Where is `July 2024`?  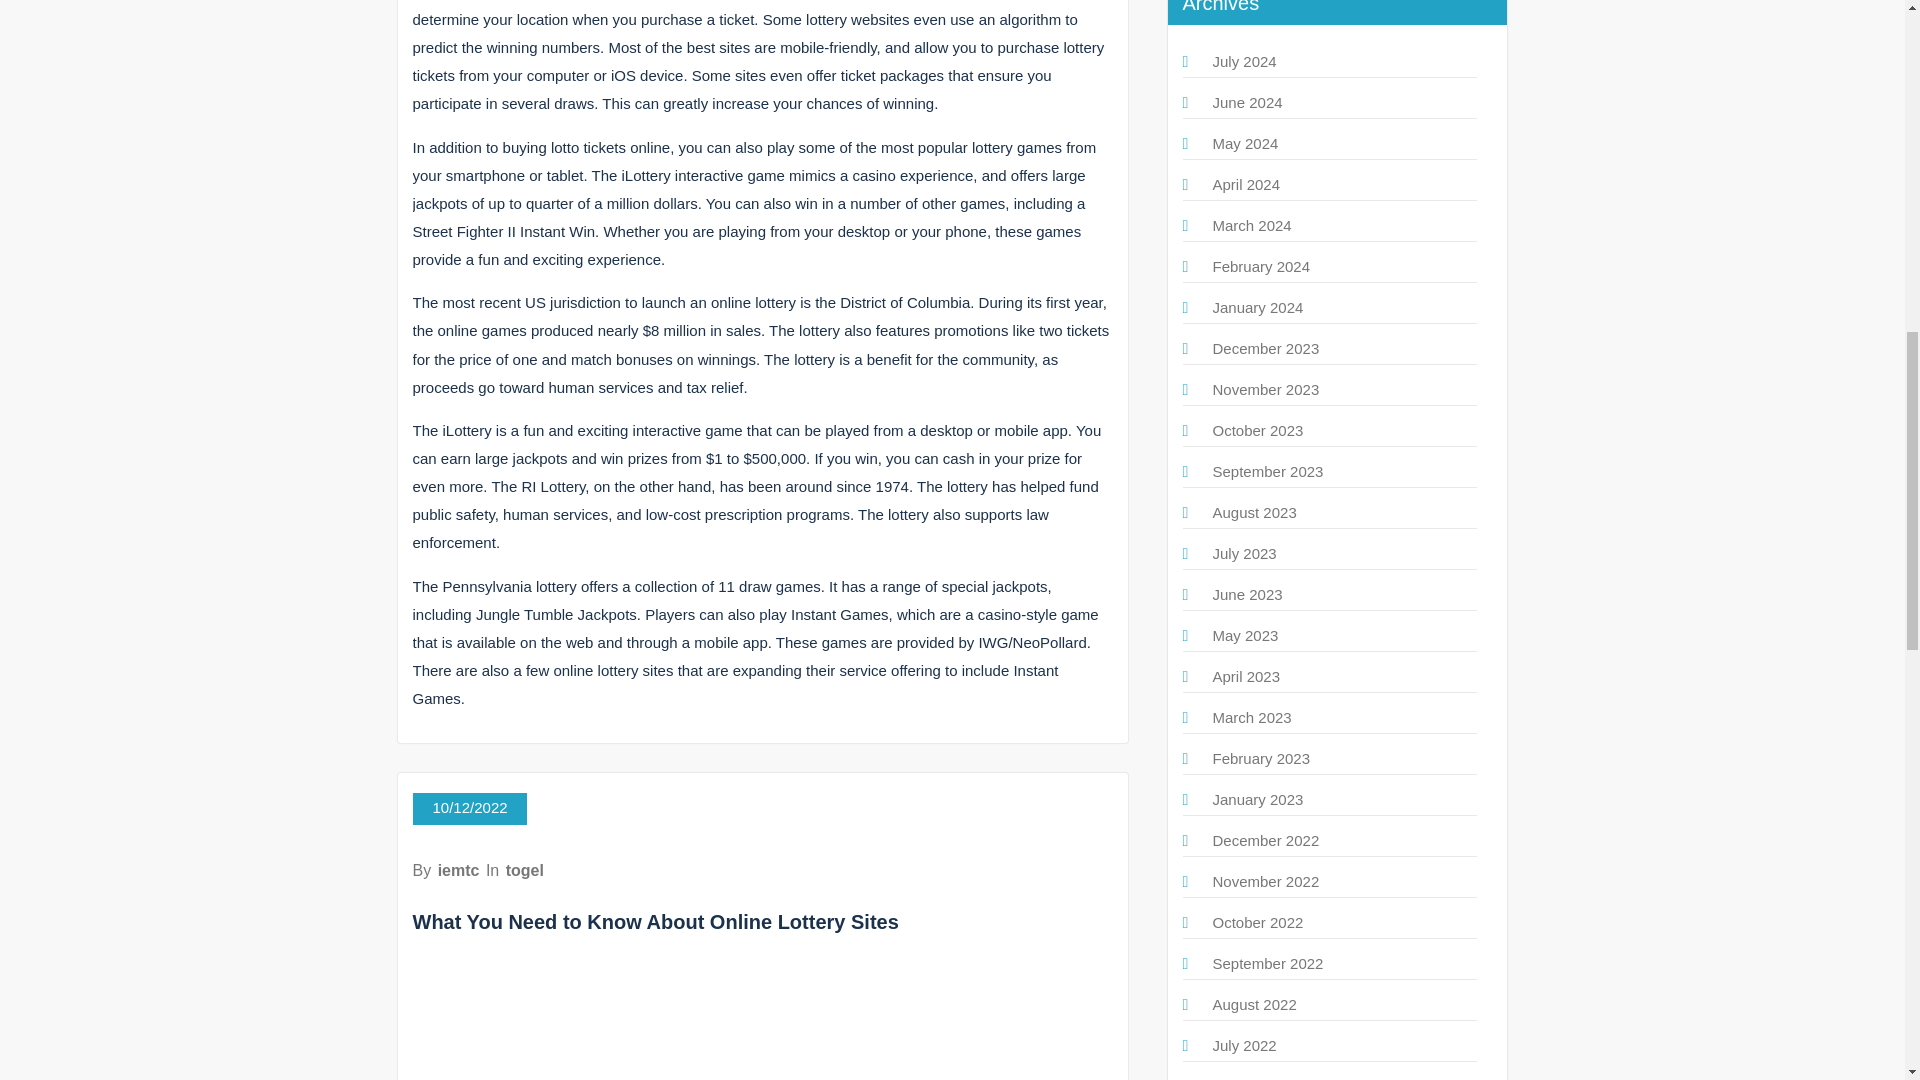
July 2024 is located at coordinates (1244, 61).